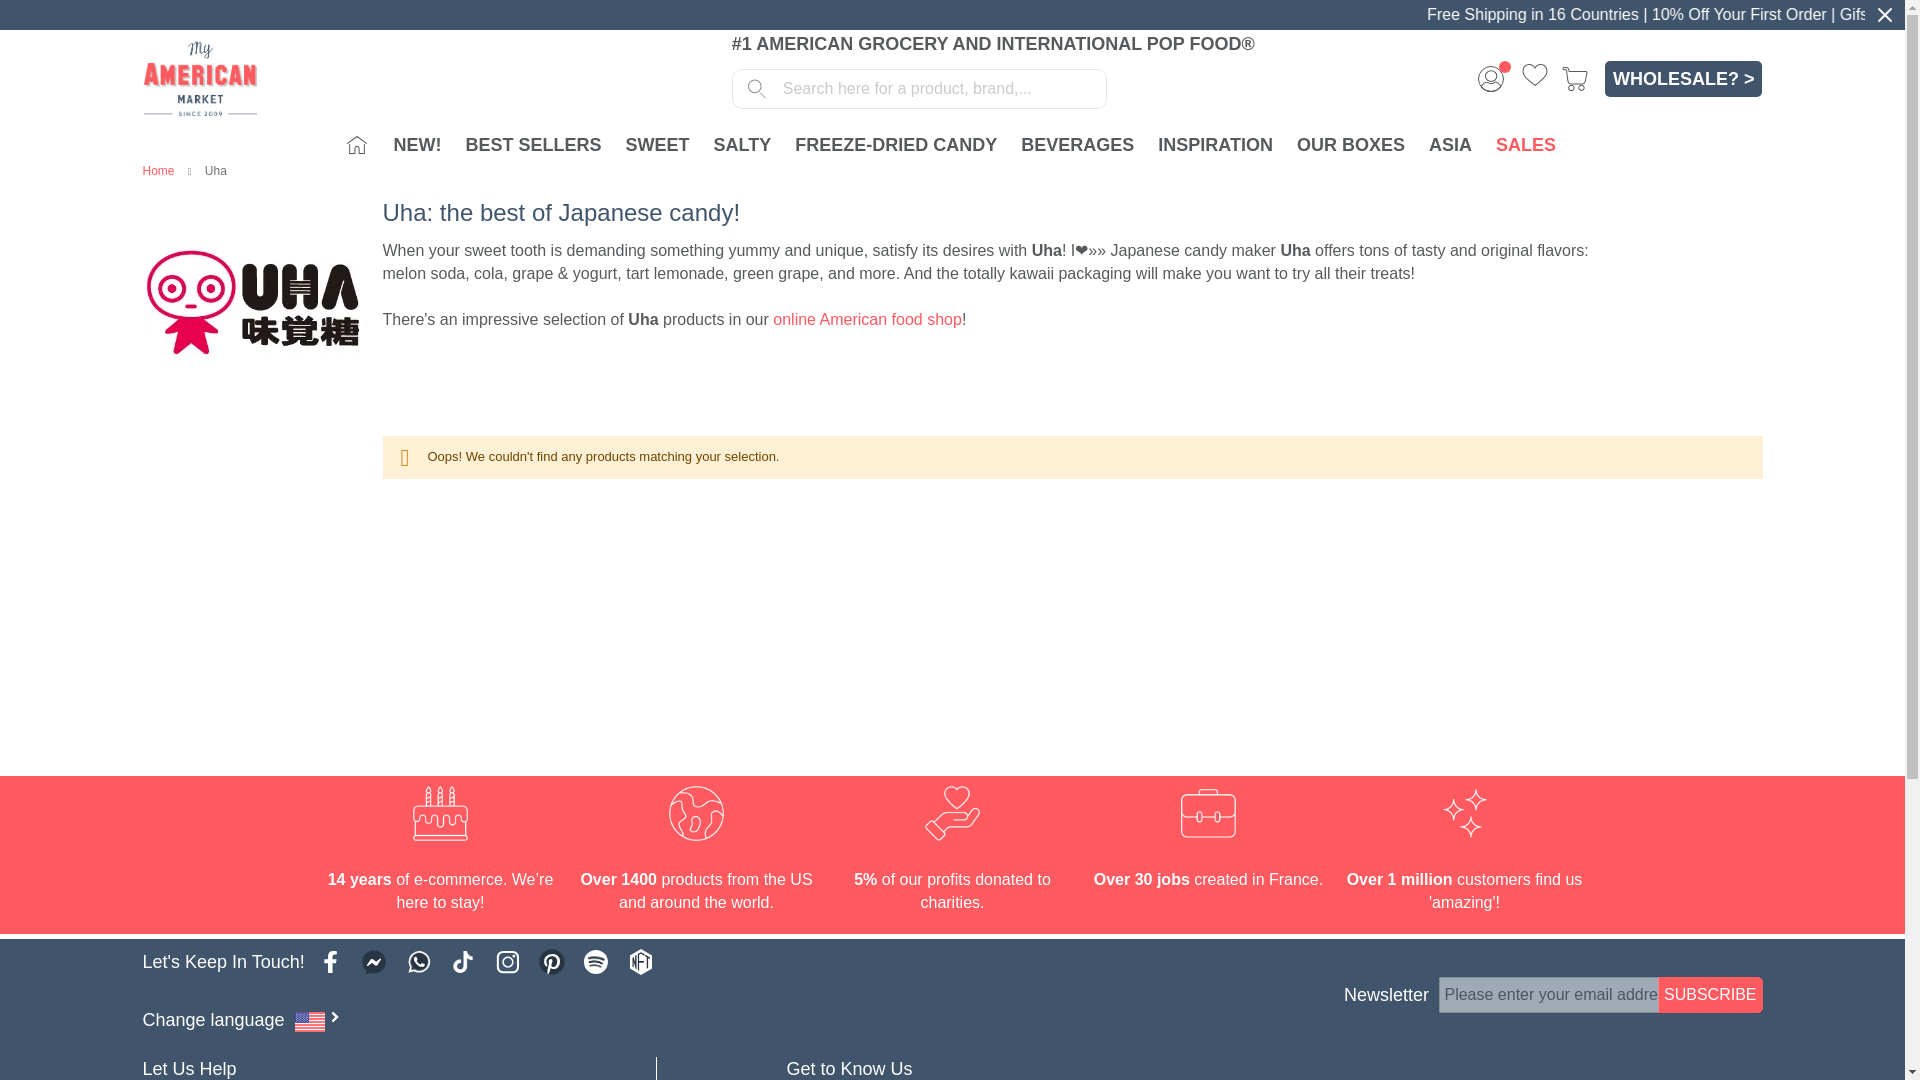 This screenshot has width=1920, height=1080. Describe the element at coordinates (1450, 145) in the screenshot. I see `ASIA` at that location.